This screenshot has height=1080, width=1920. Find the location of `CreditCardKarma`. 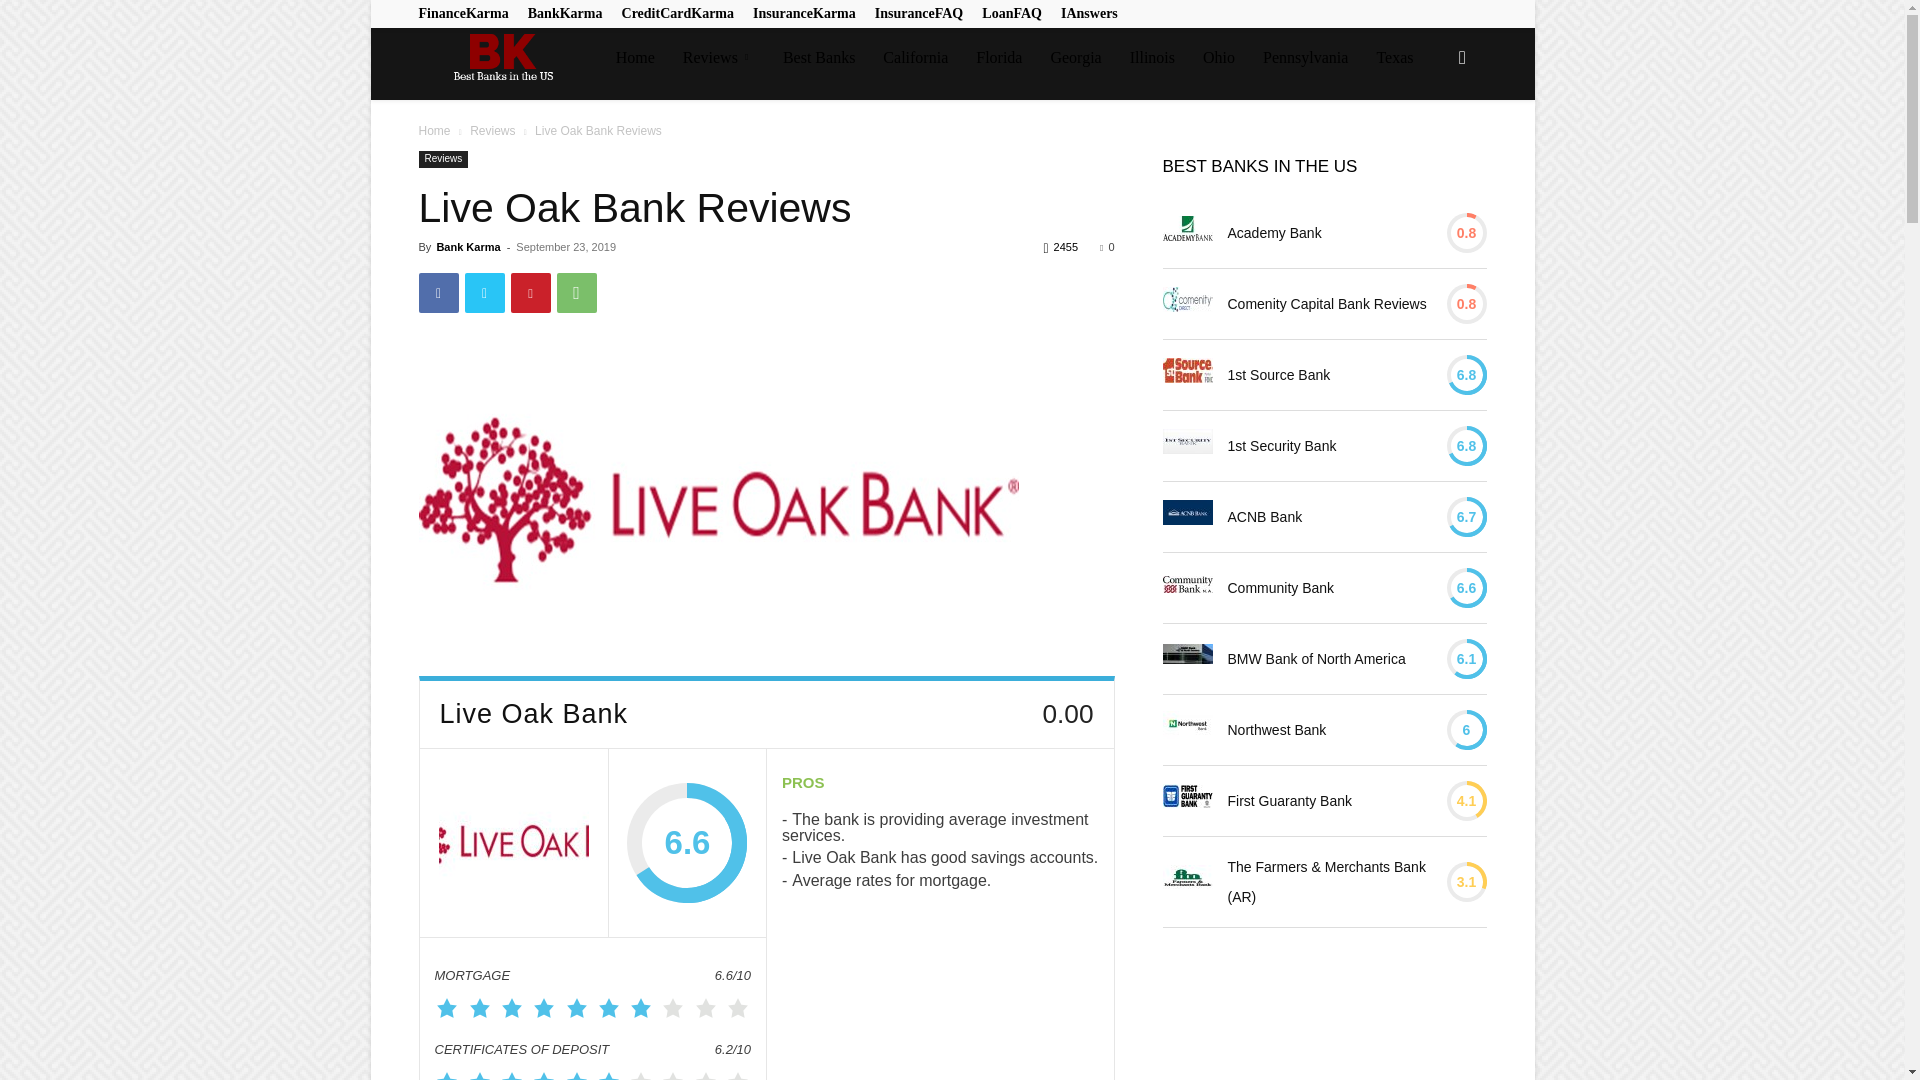

CreditCardKarma is located at coordinates (678, 13).